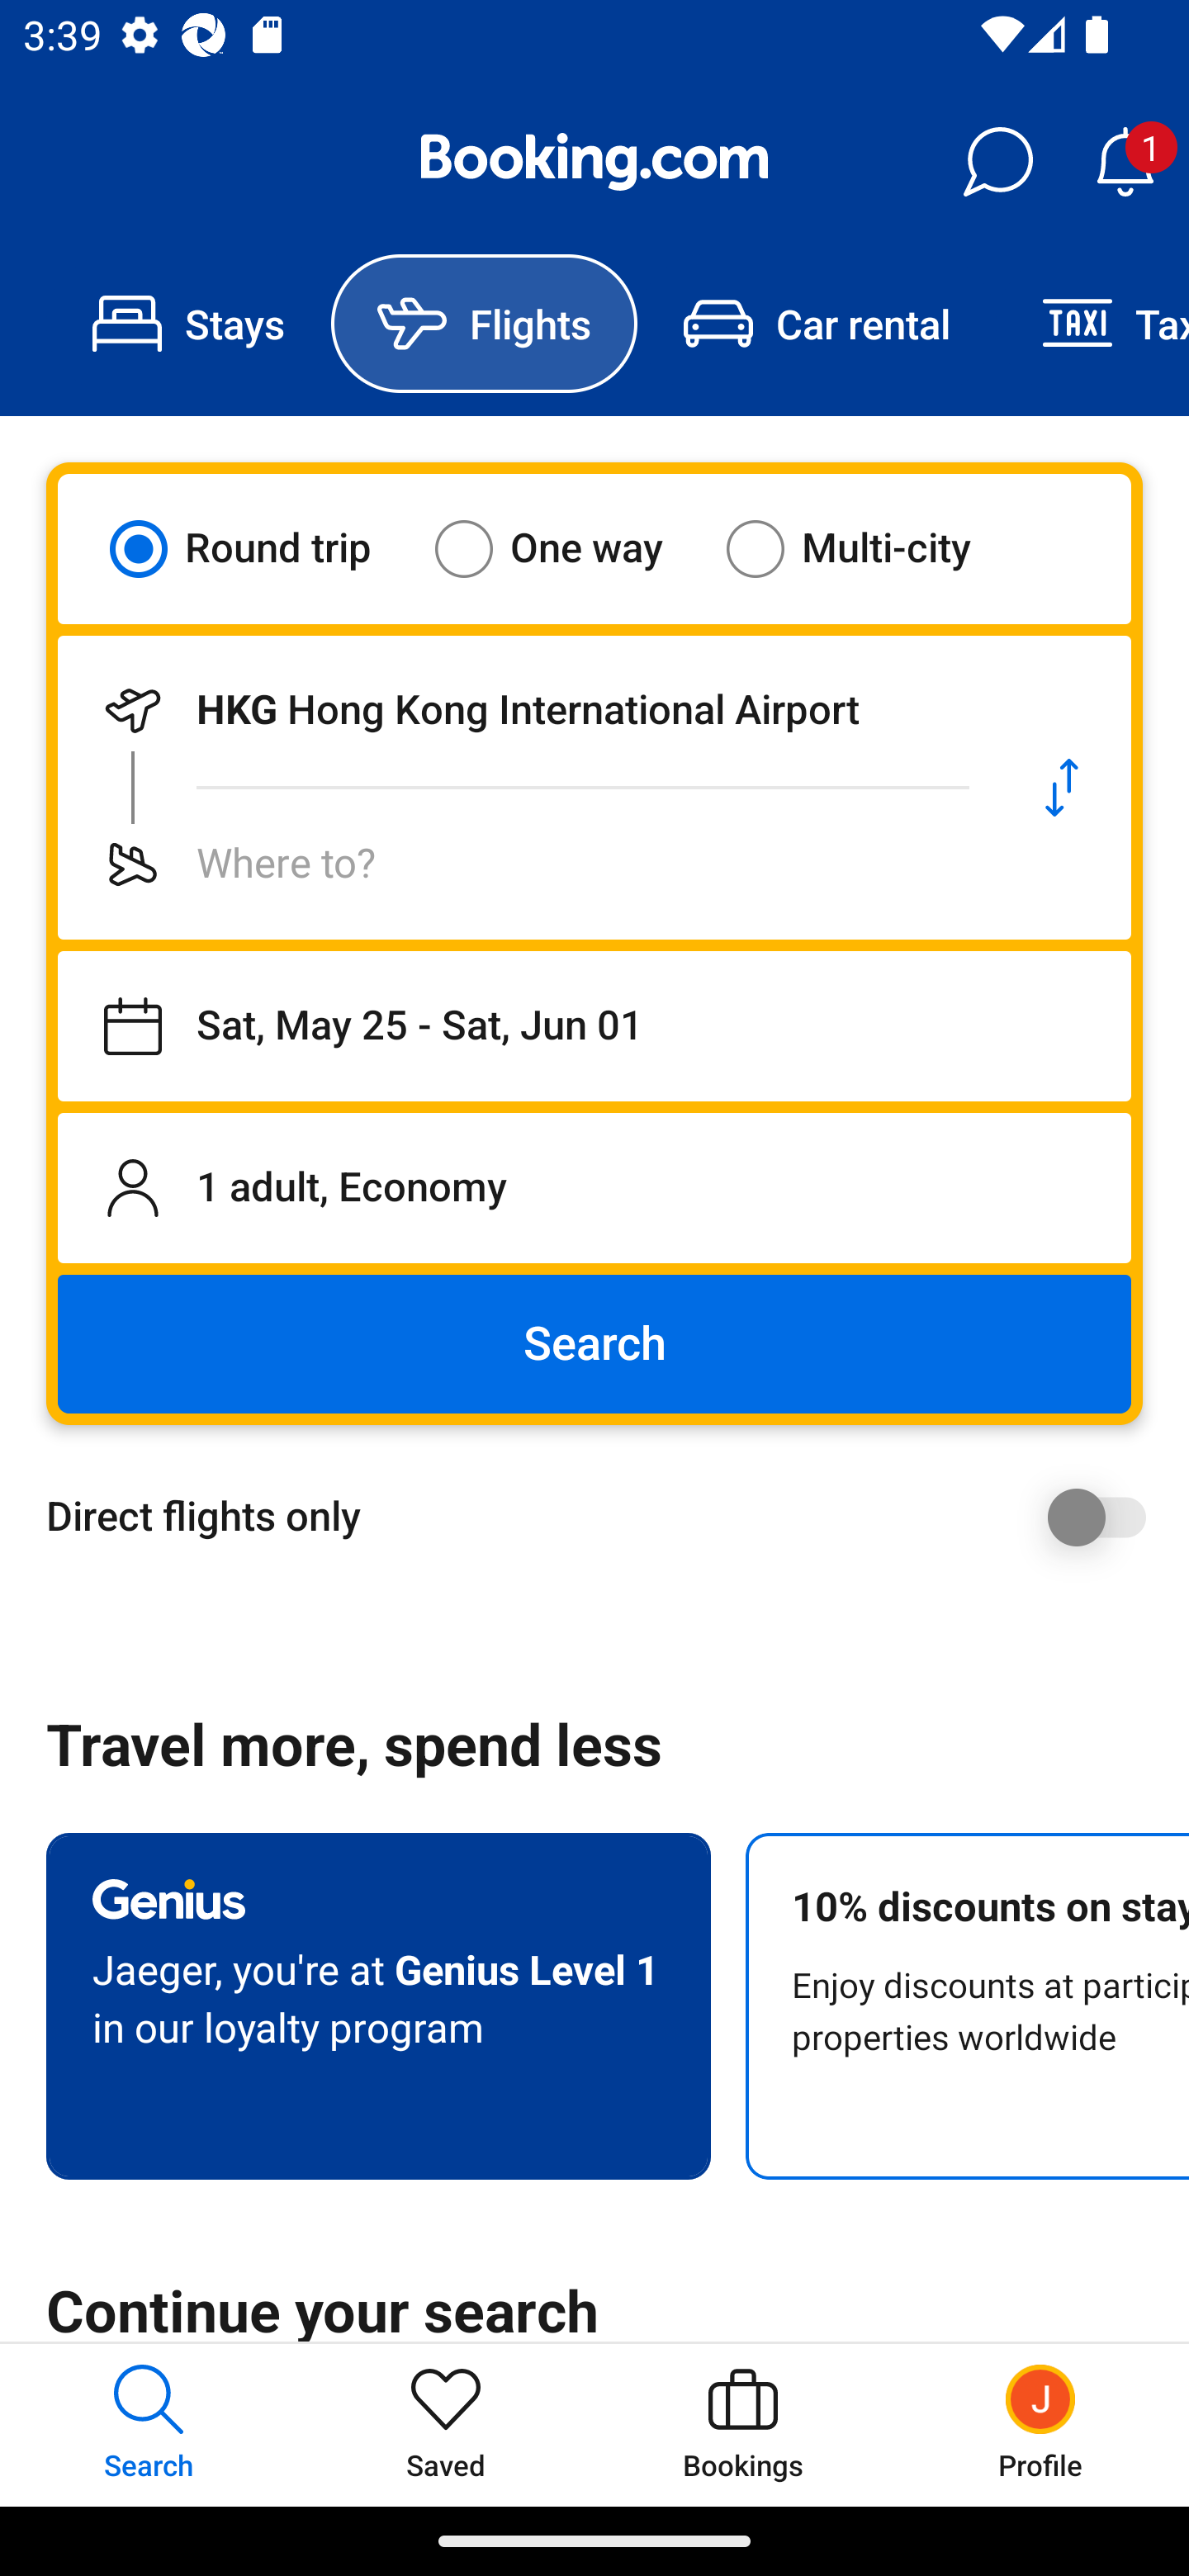 This screenshot has width=1189, height=2576. I want to click on Flights, so click(484, 324).